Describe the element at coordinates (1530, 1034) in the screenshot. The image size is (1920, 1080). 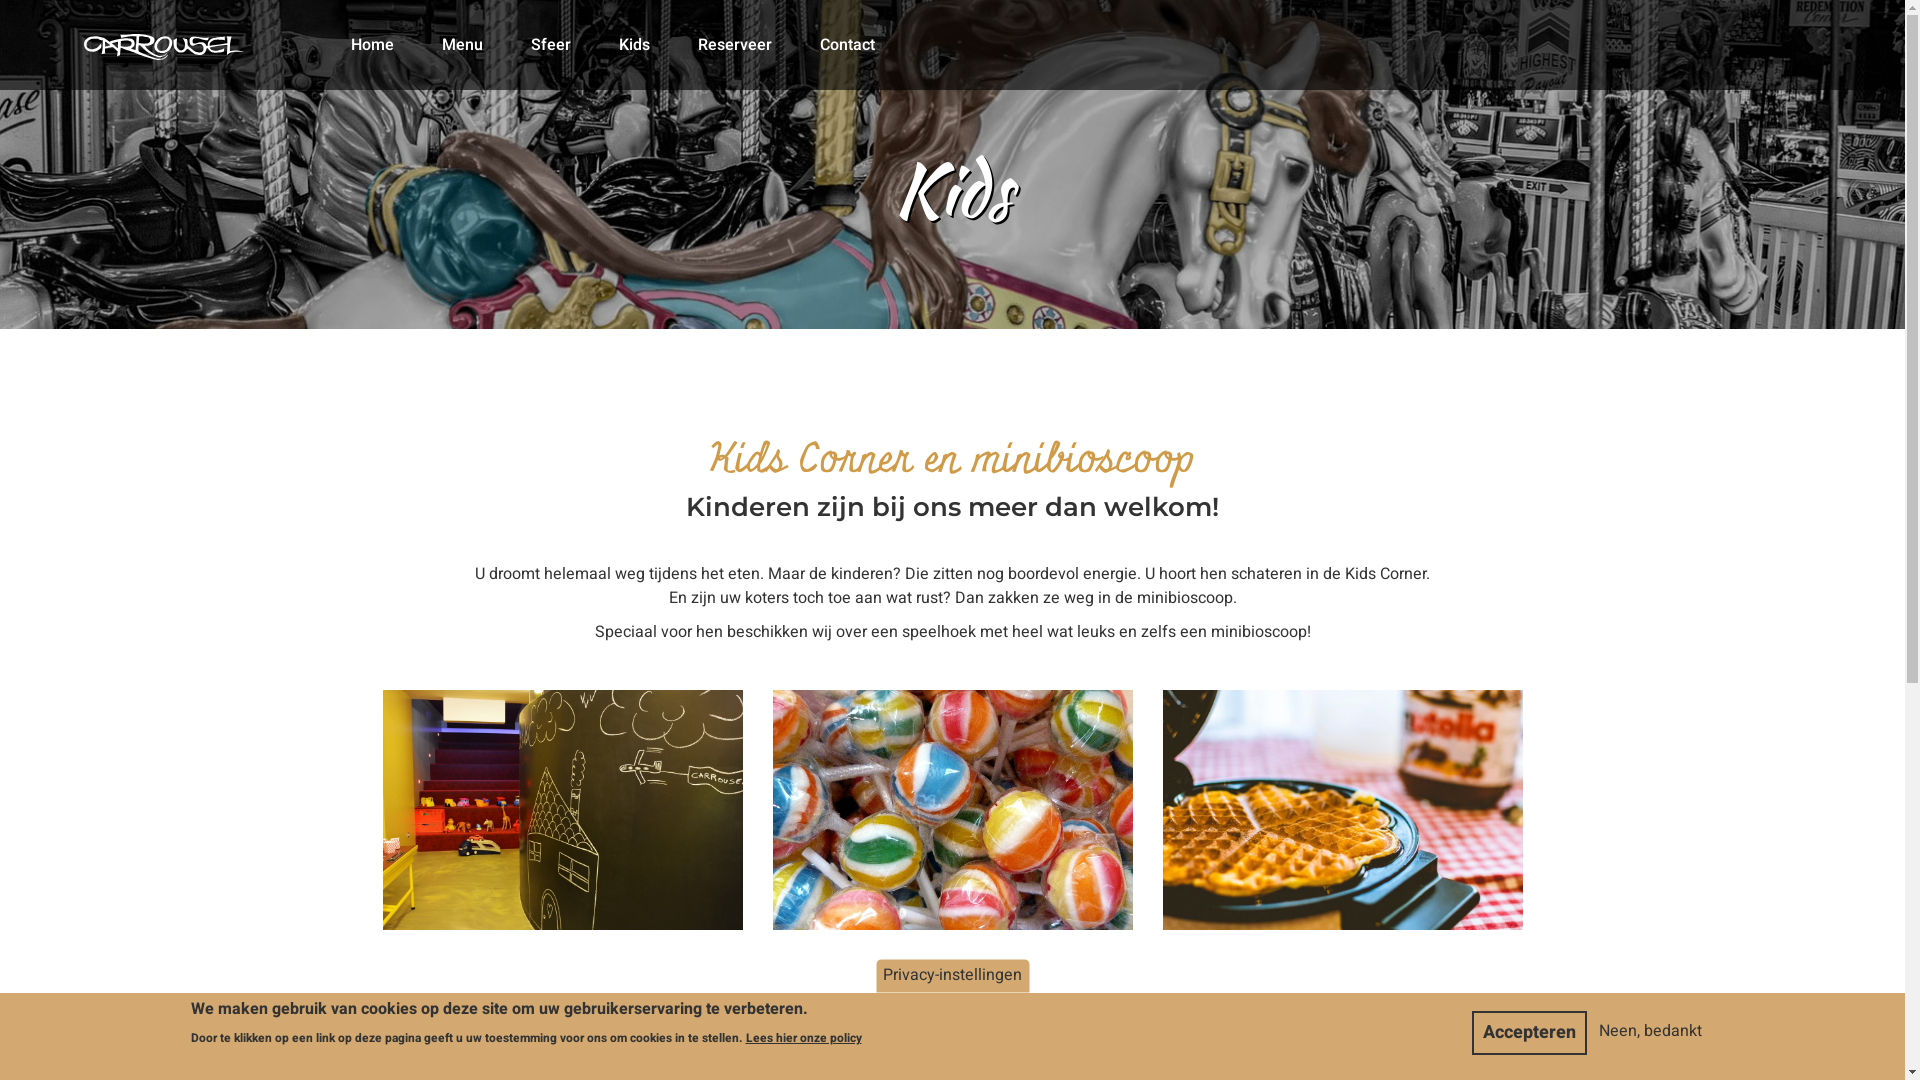
I see `Accepteren` at that location.